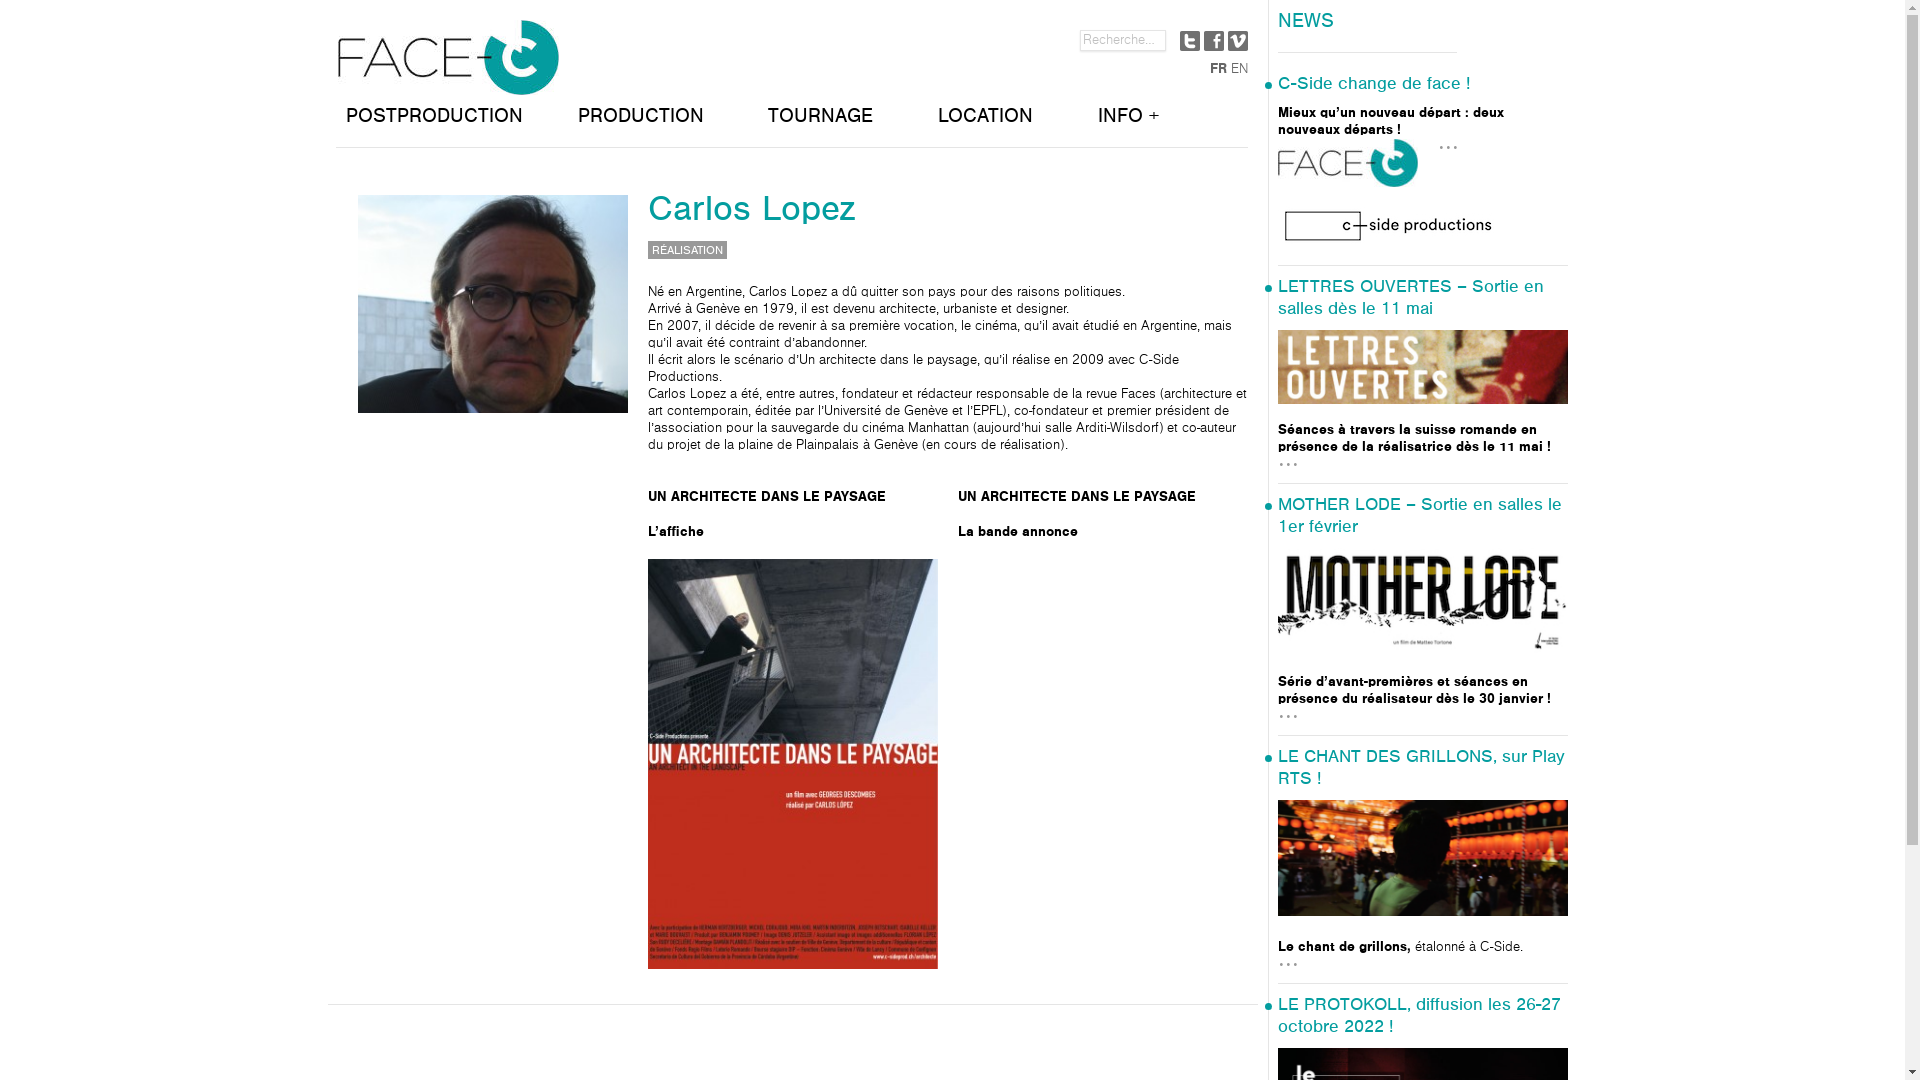 The width and height of the screenshot is (1920, 1080). I want to click on Carlos Lopez, so click(503, 304).